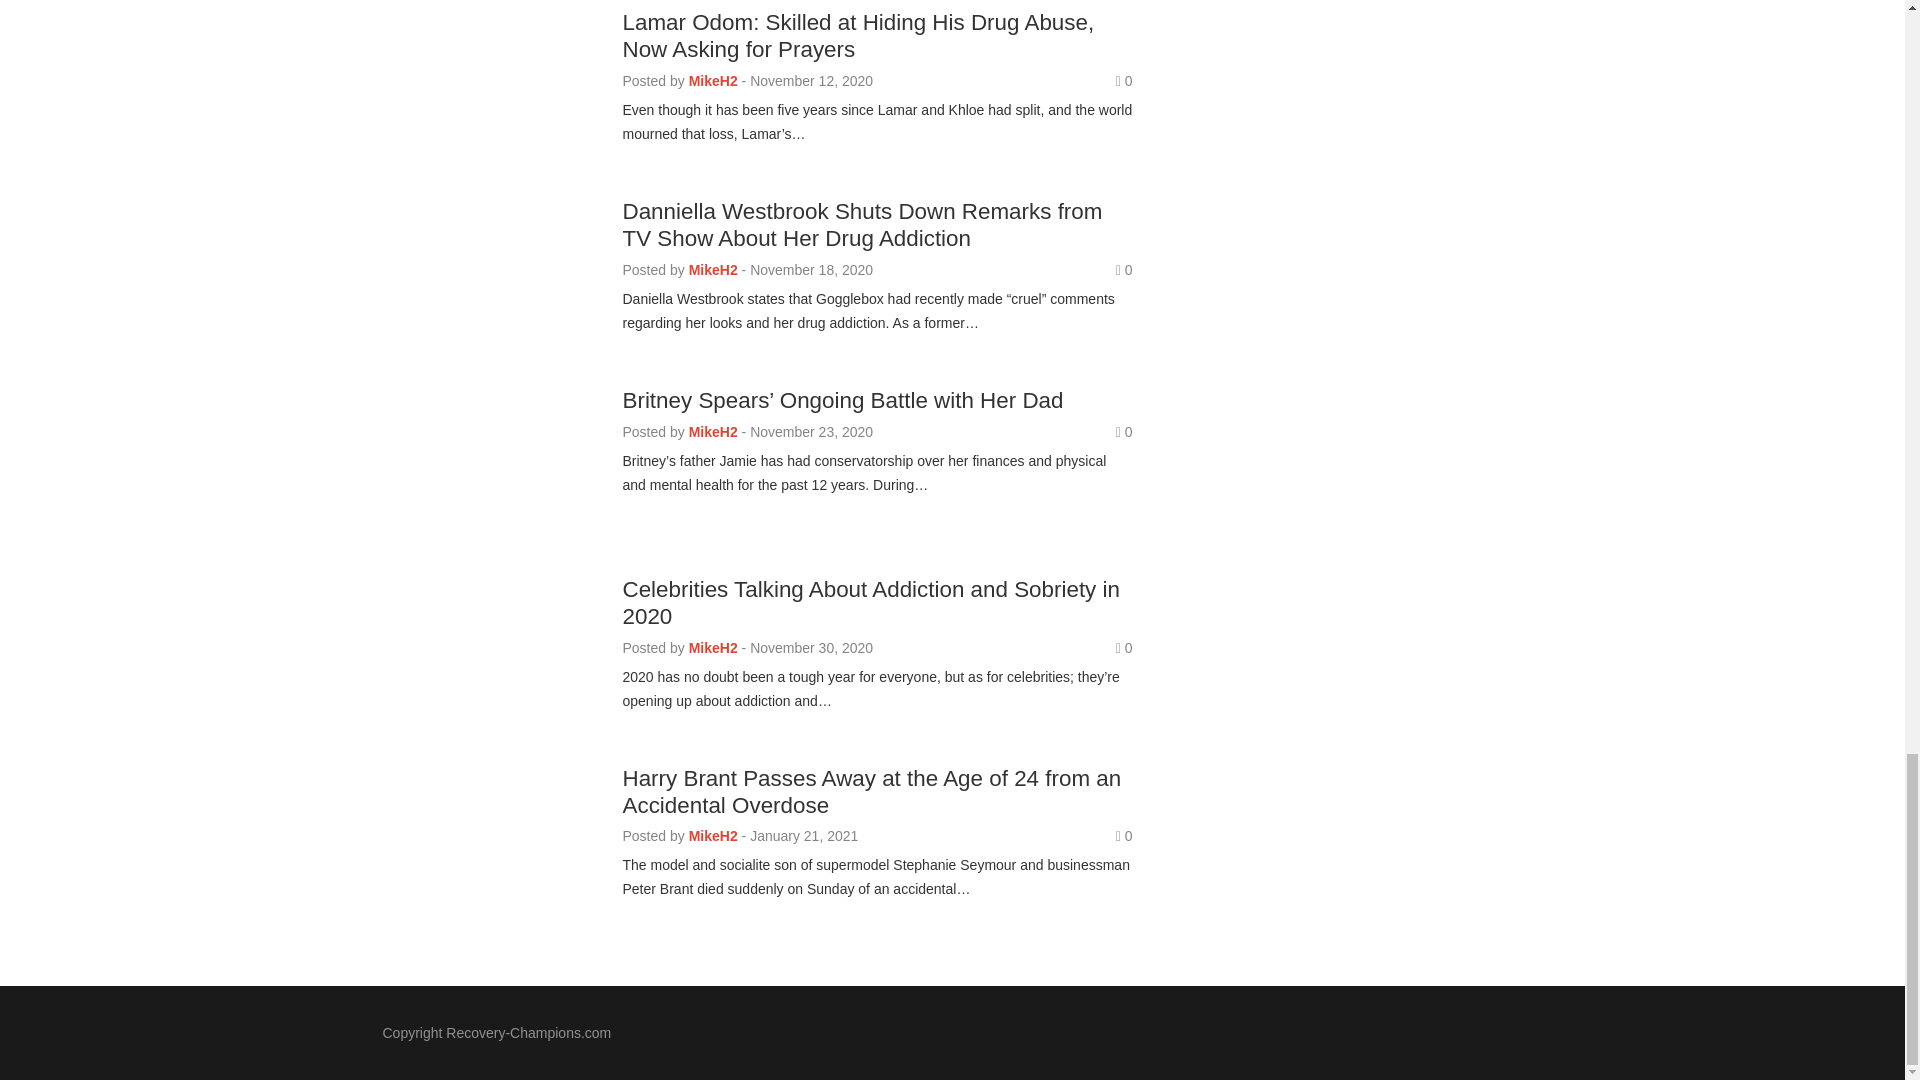  What do you see at coordinates (713, 80) in the screenshot?
I see `Posts by MikeH2` at bounding box center [713, 80].